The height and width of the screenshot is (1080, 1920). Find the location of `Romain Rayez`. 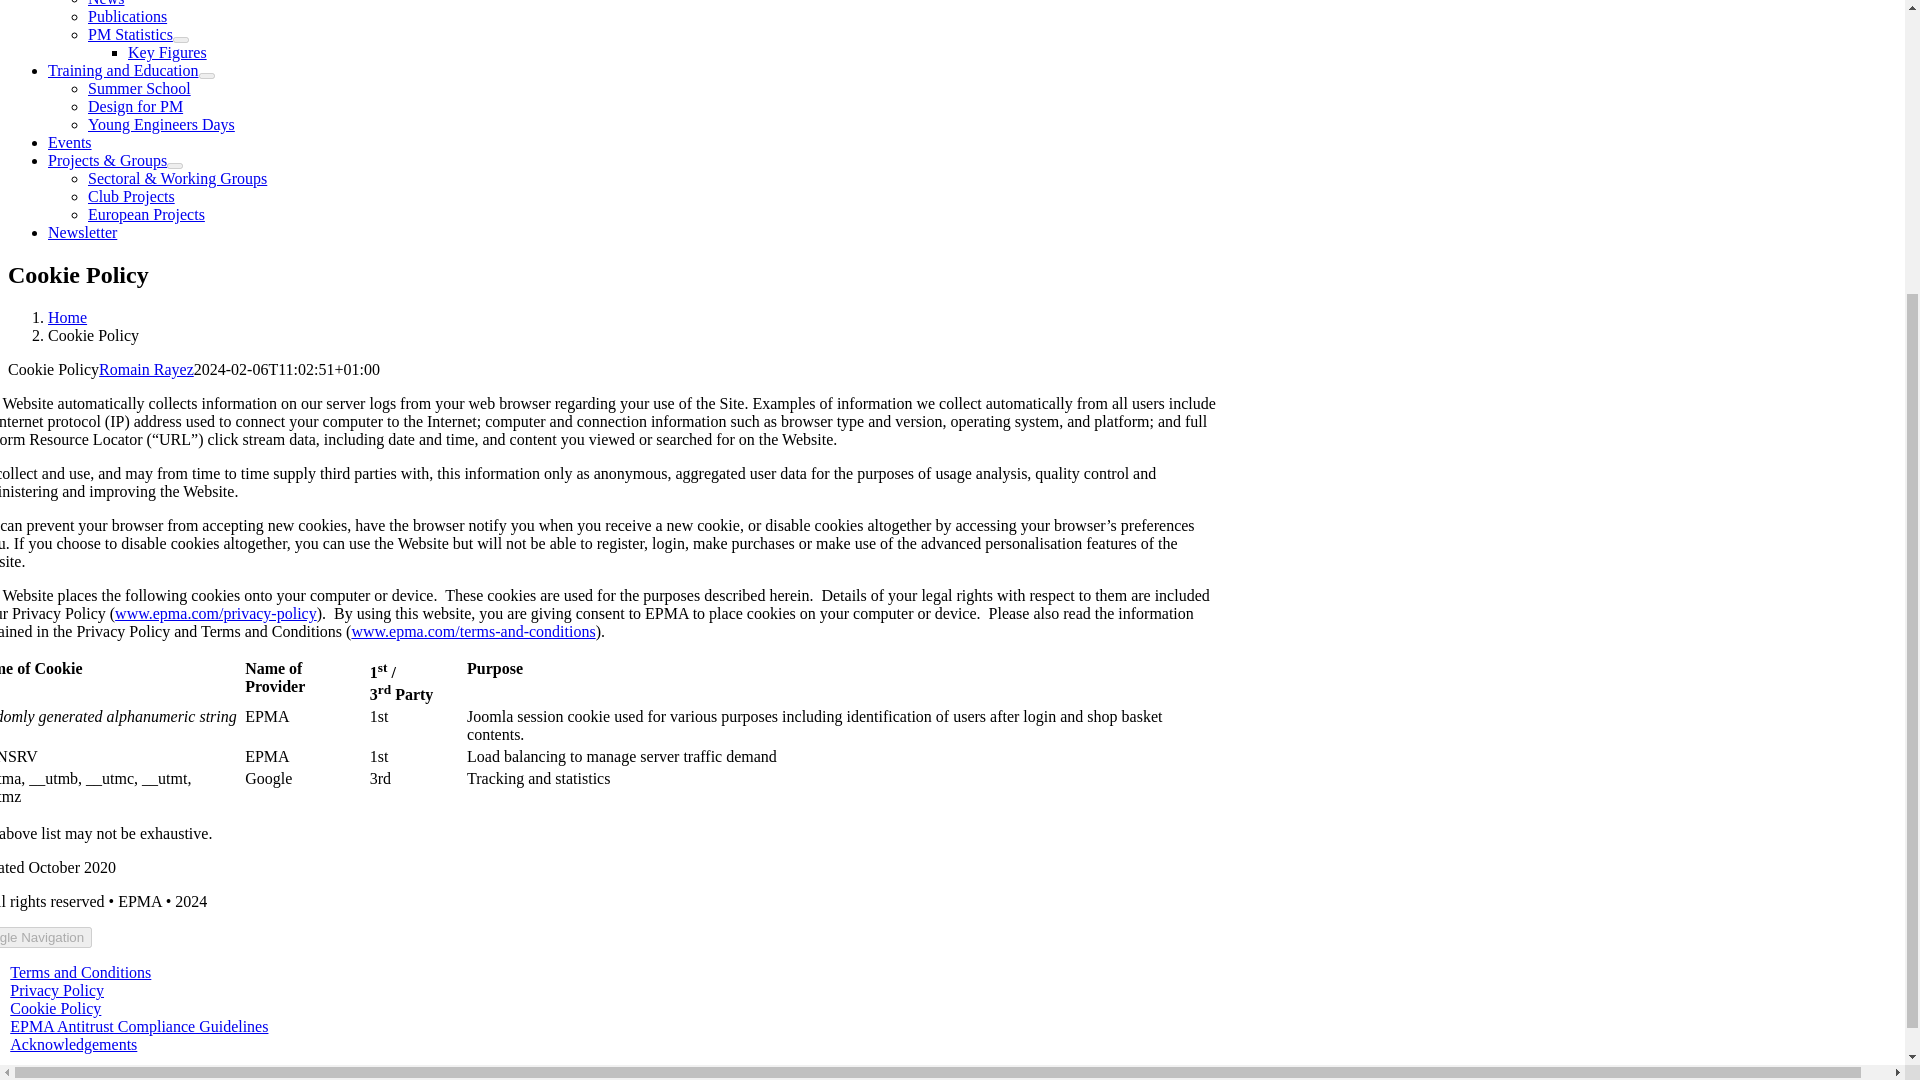

Romain Rayez is located at coordinates (146, 369).